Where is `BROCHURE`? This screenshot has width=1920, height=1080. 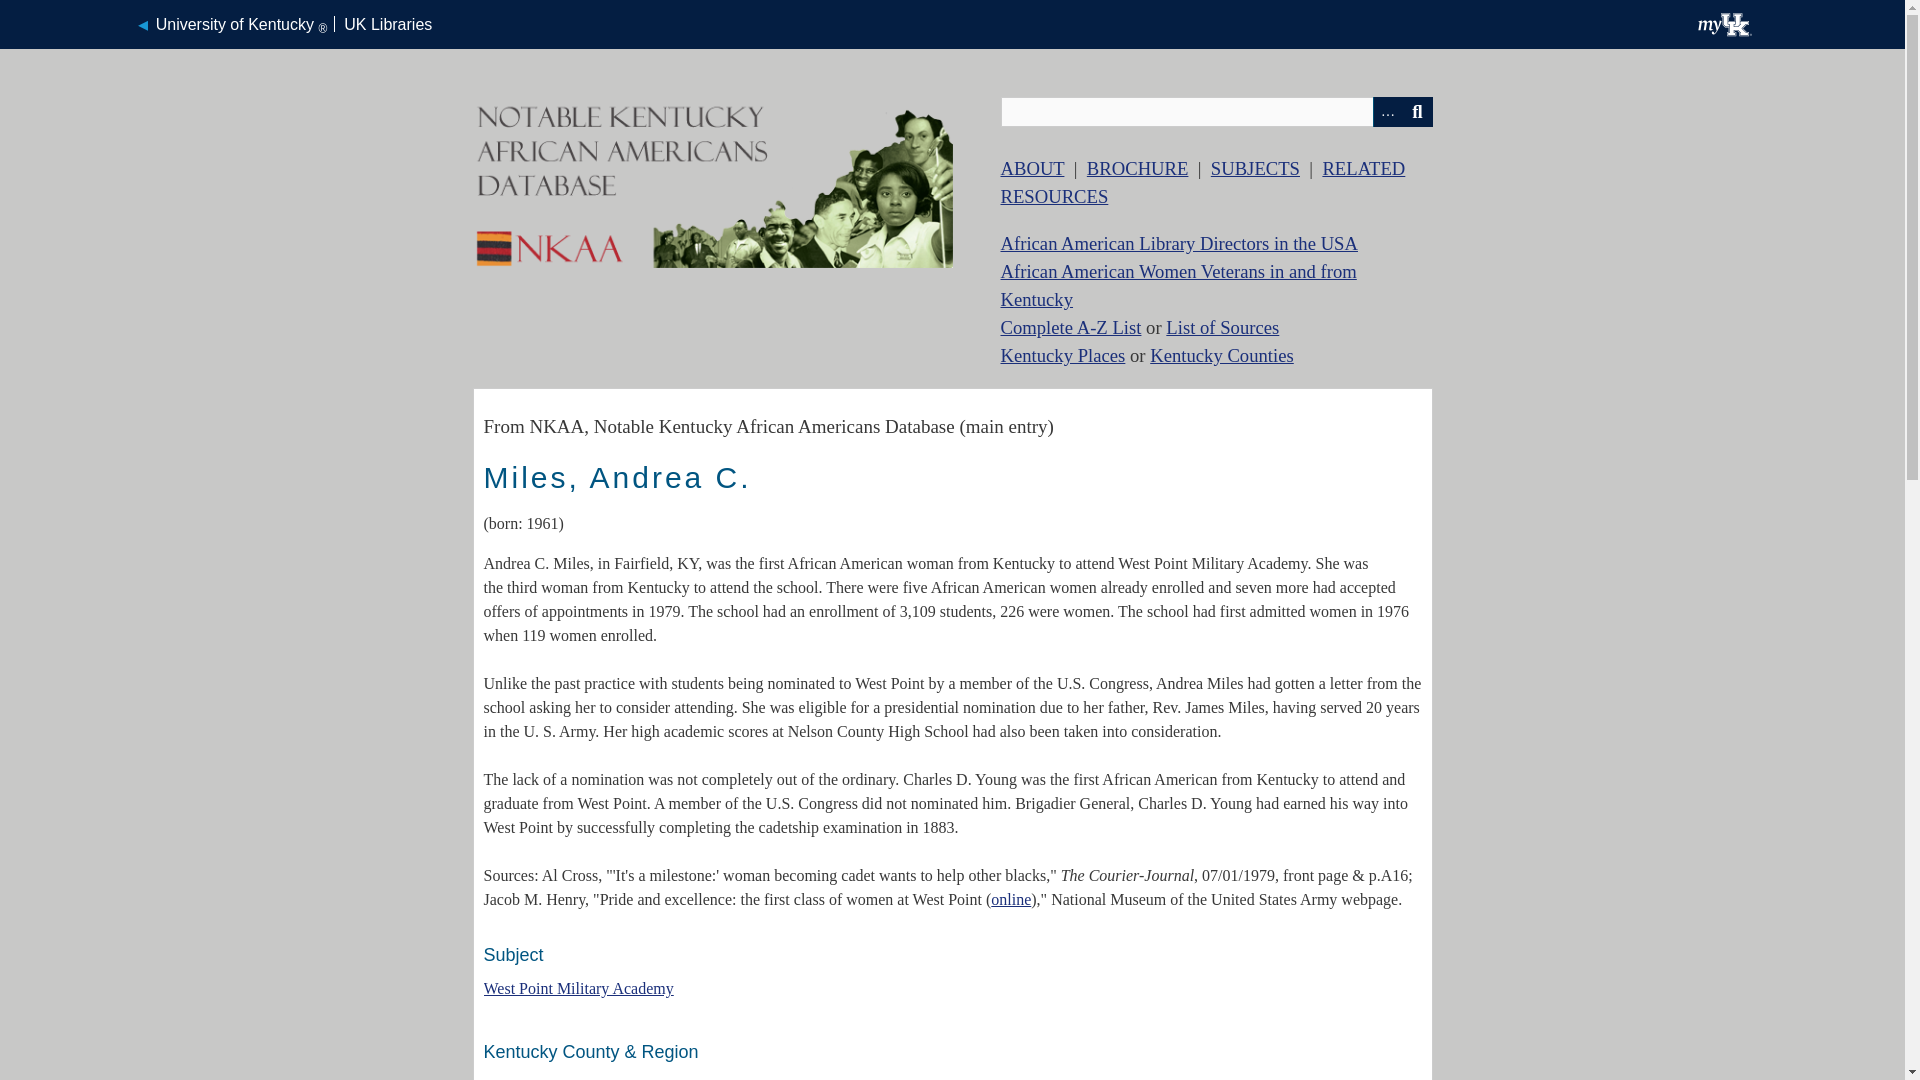 BROCHURE is located at coordinates (1137, 168).